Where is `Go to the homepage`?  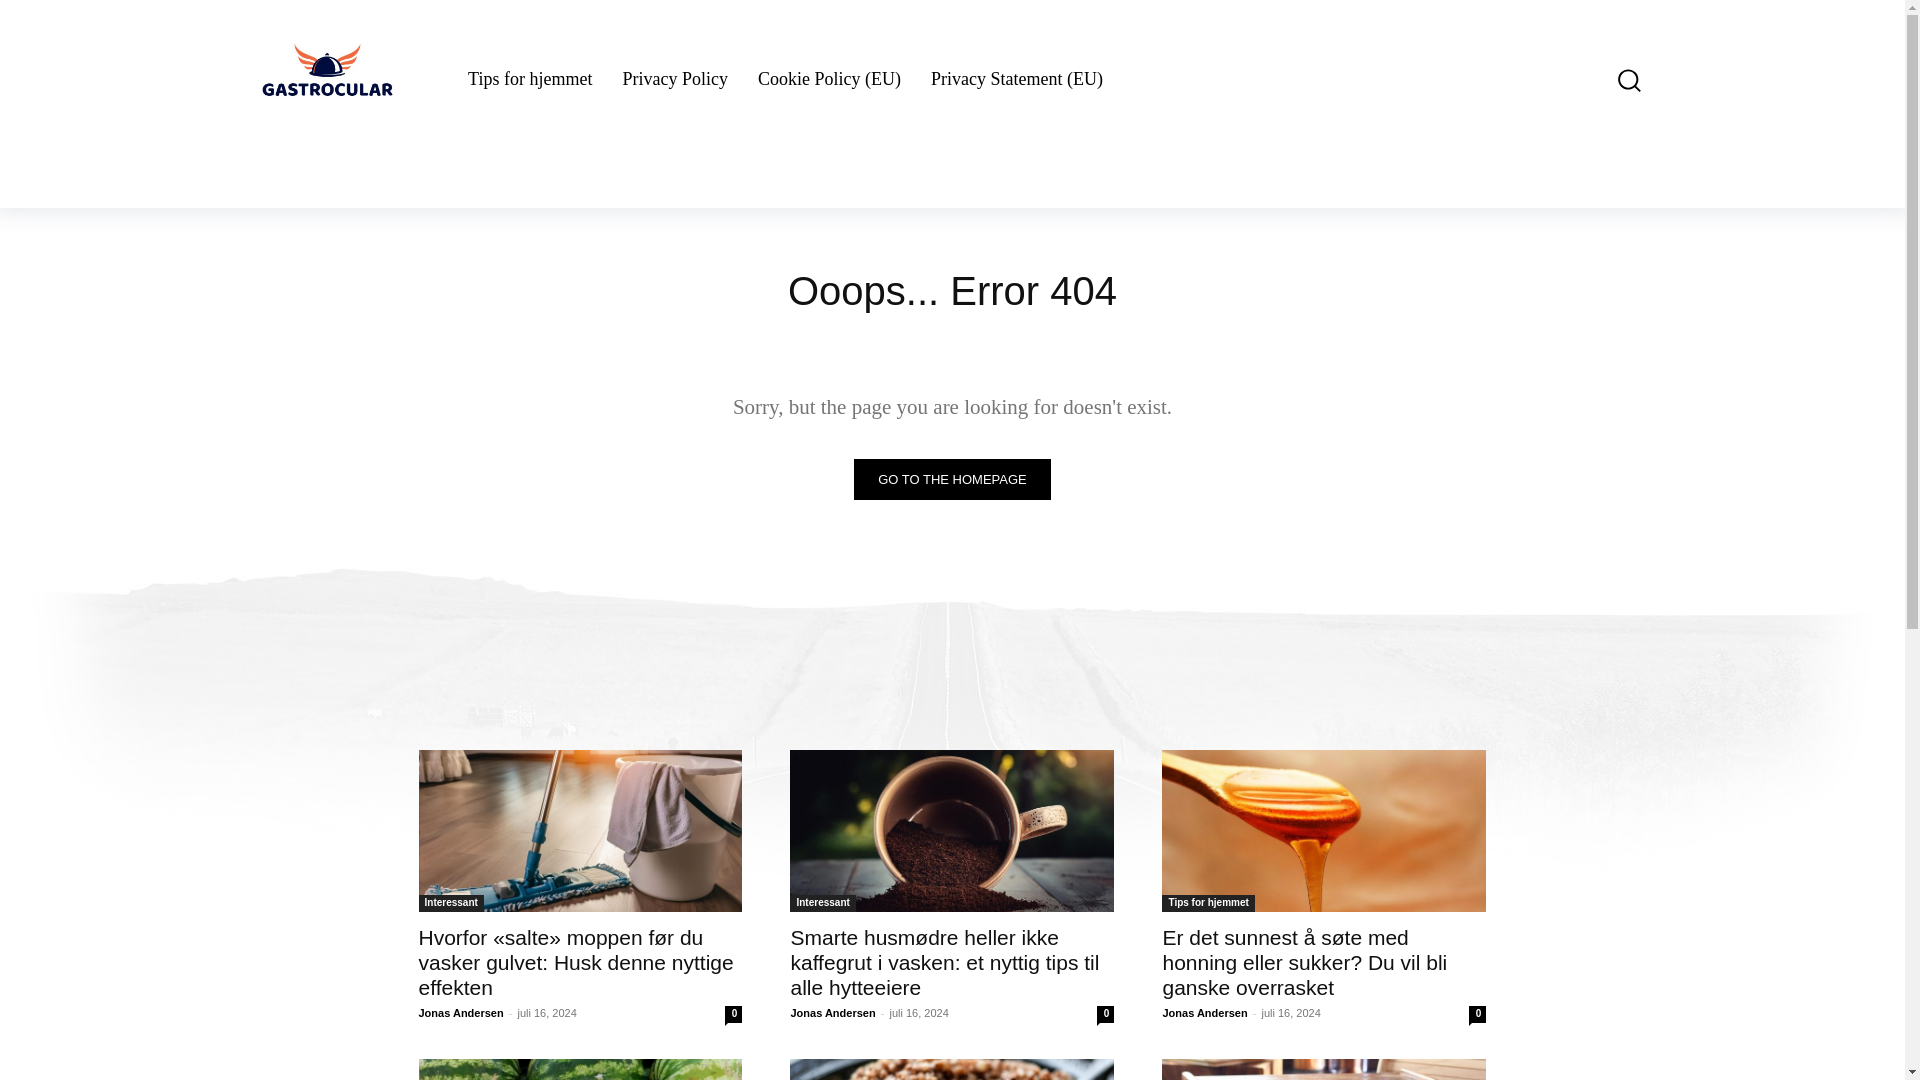
Go to the homepage is located at coordinates (952, 480).